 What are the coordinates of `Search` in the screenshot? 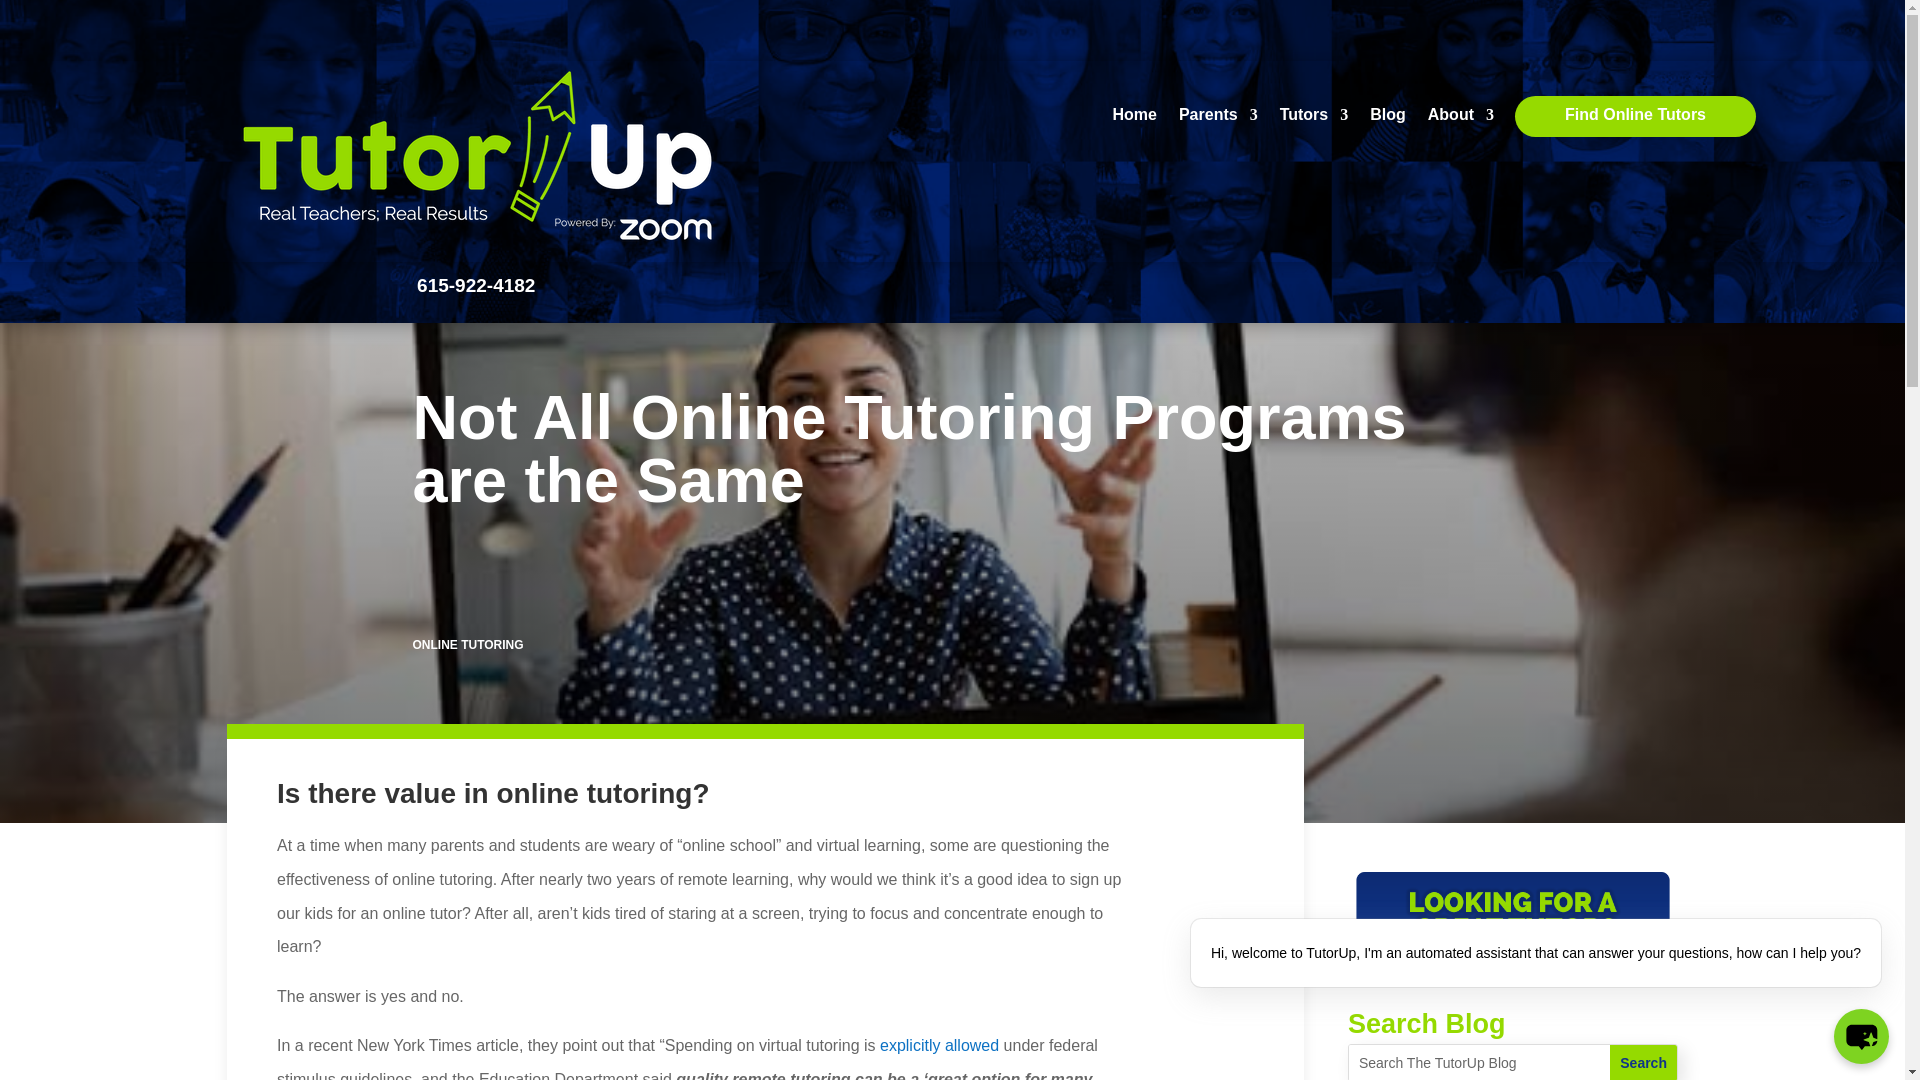 It's located at (1643, 1062).